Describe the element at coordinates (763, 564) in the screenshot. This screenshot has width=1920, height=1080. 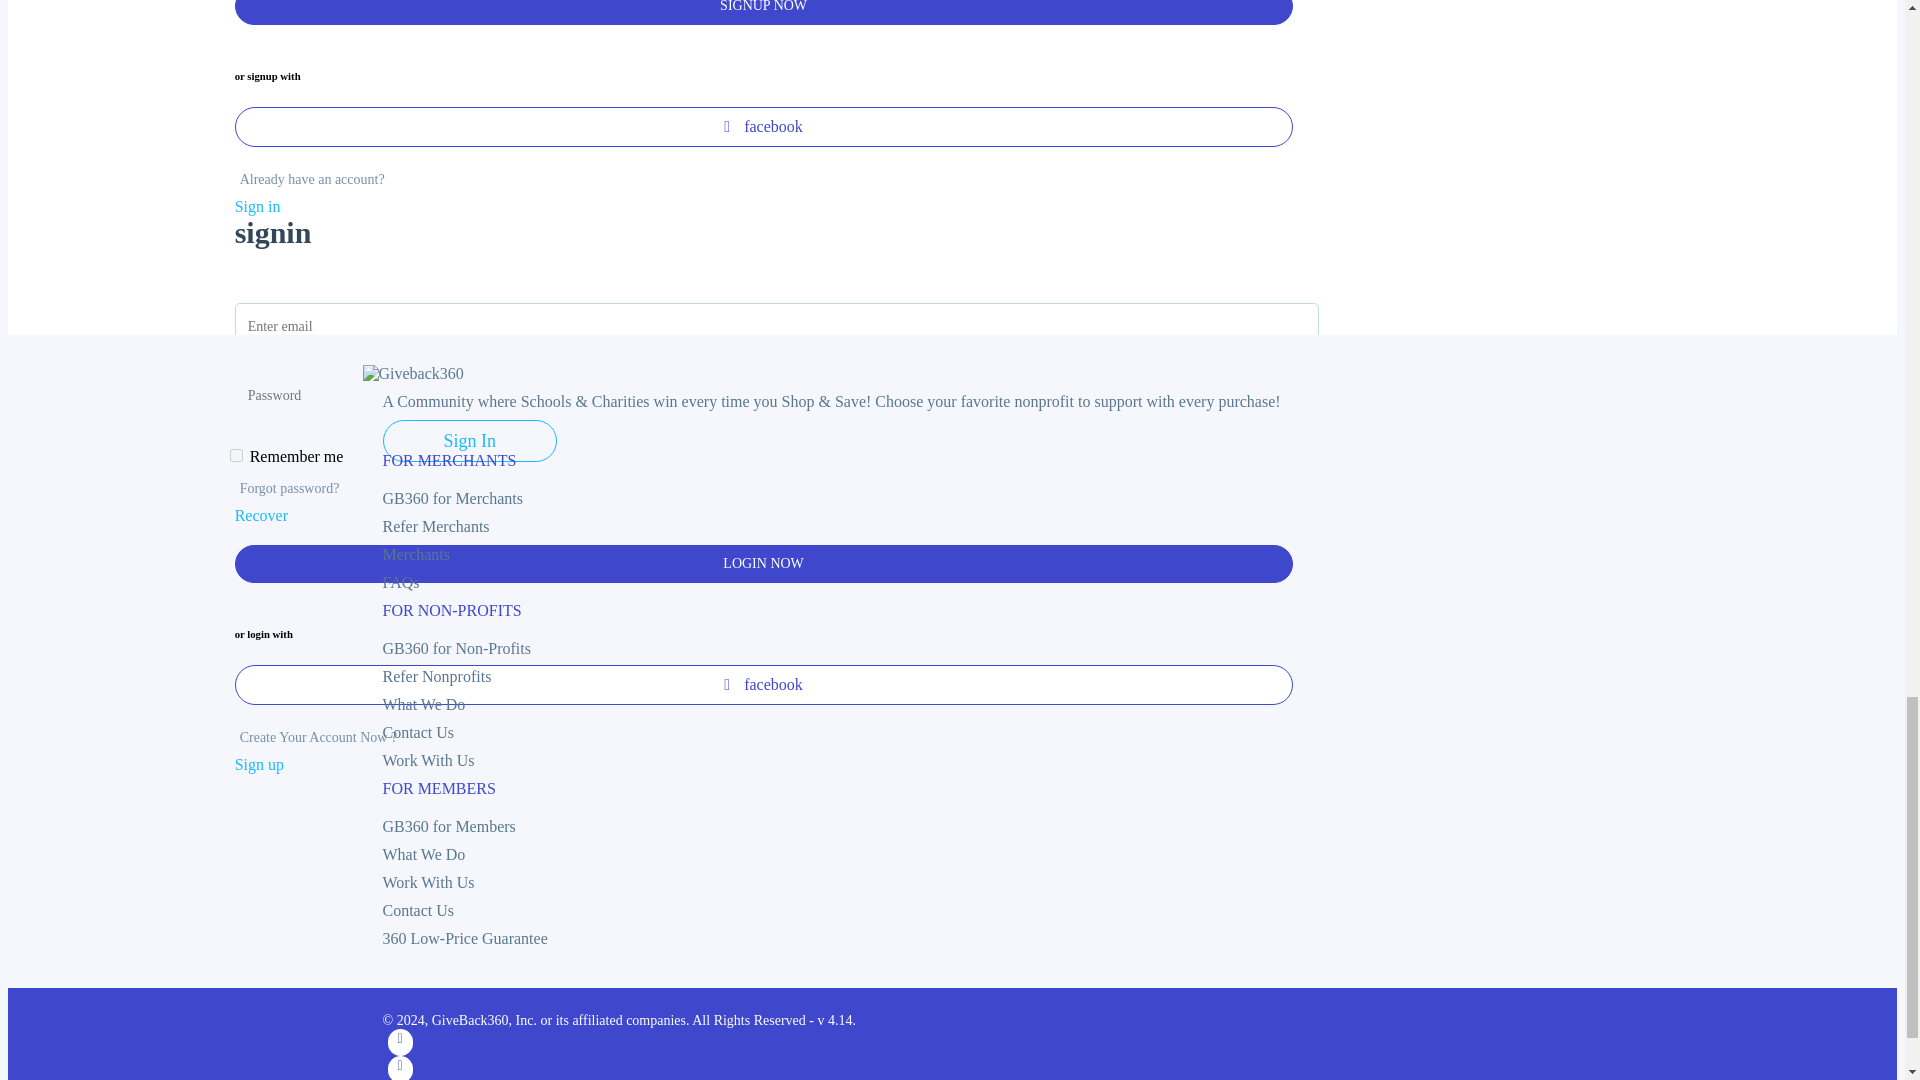
I see `LOGIN NOW` at that location.